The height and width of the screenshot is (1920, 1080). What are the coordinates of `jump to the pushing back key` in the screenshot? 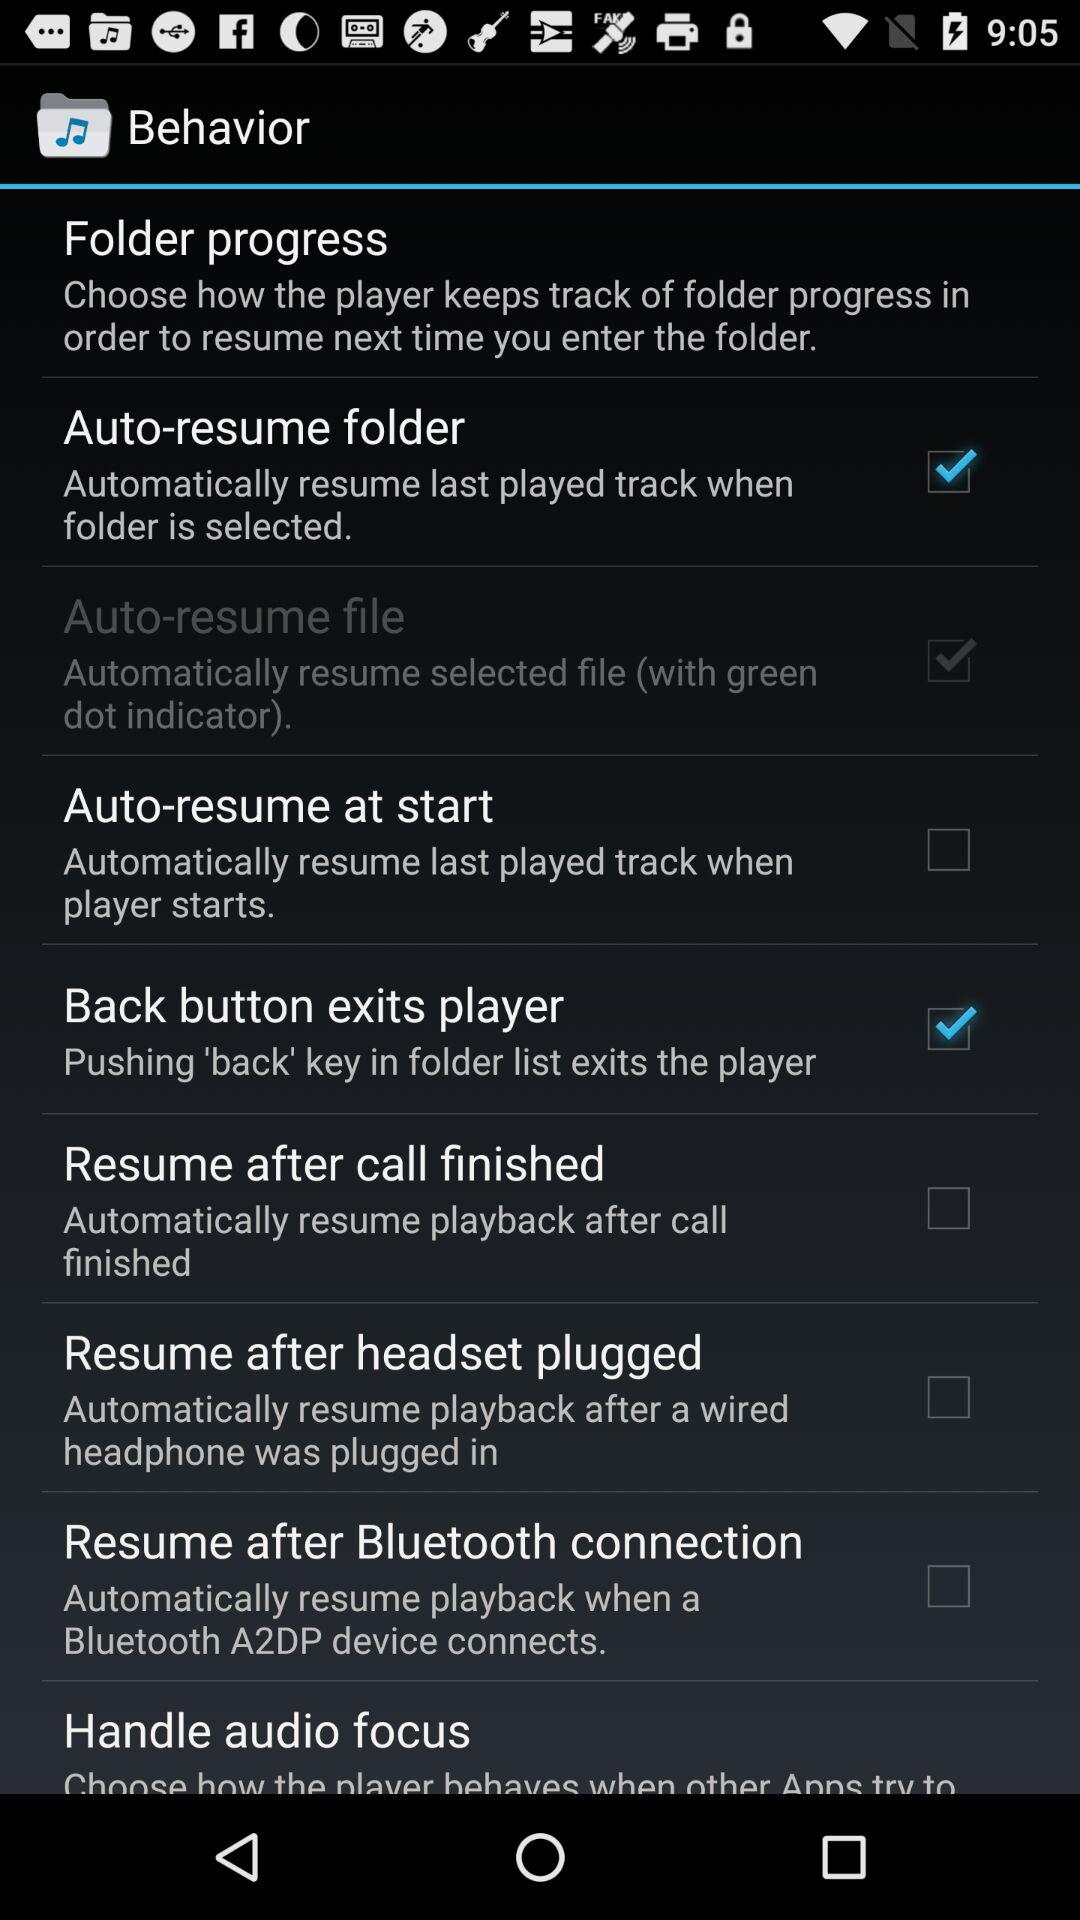 It's located at (440, 1060).